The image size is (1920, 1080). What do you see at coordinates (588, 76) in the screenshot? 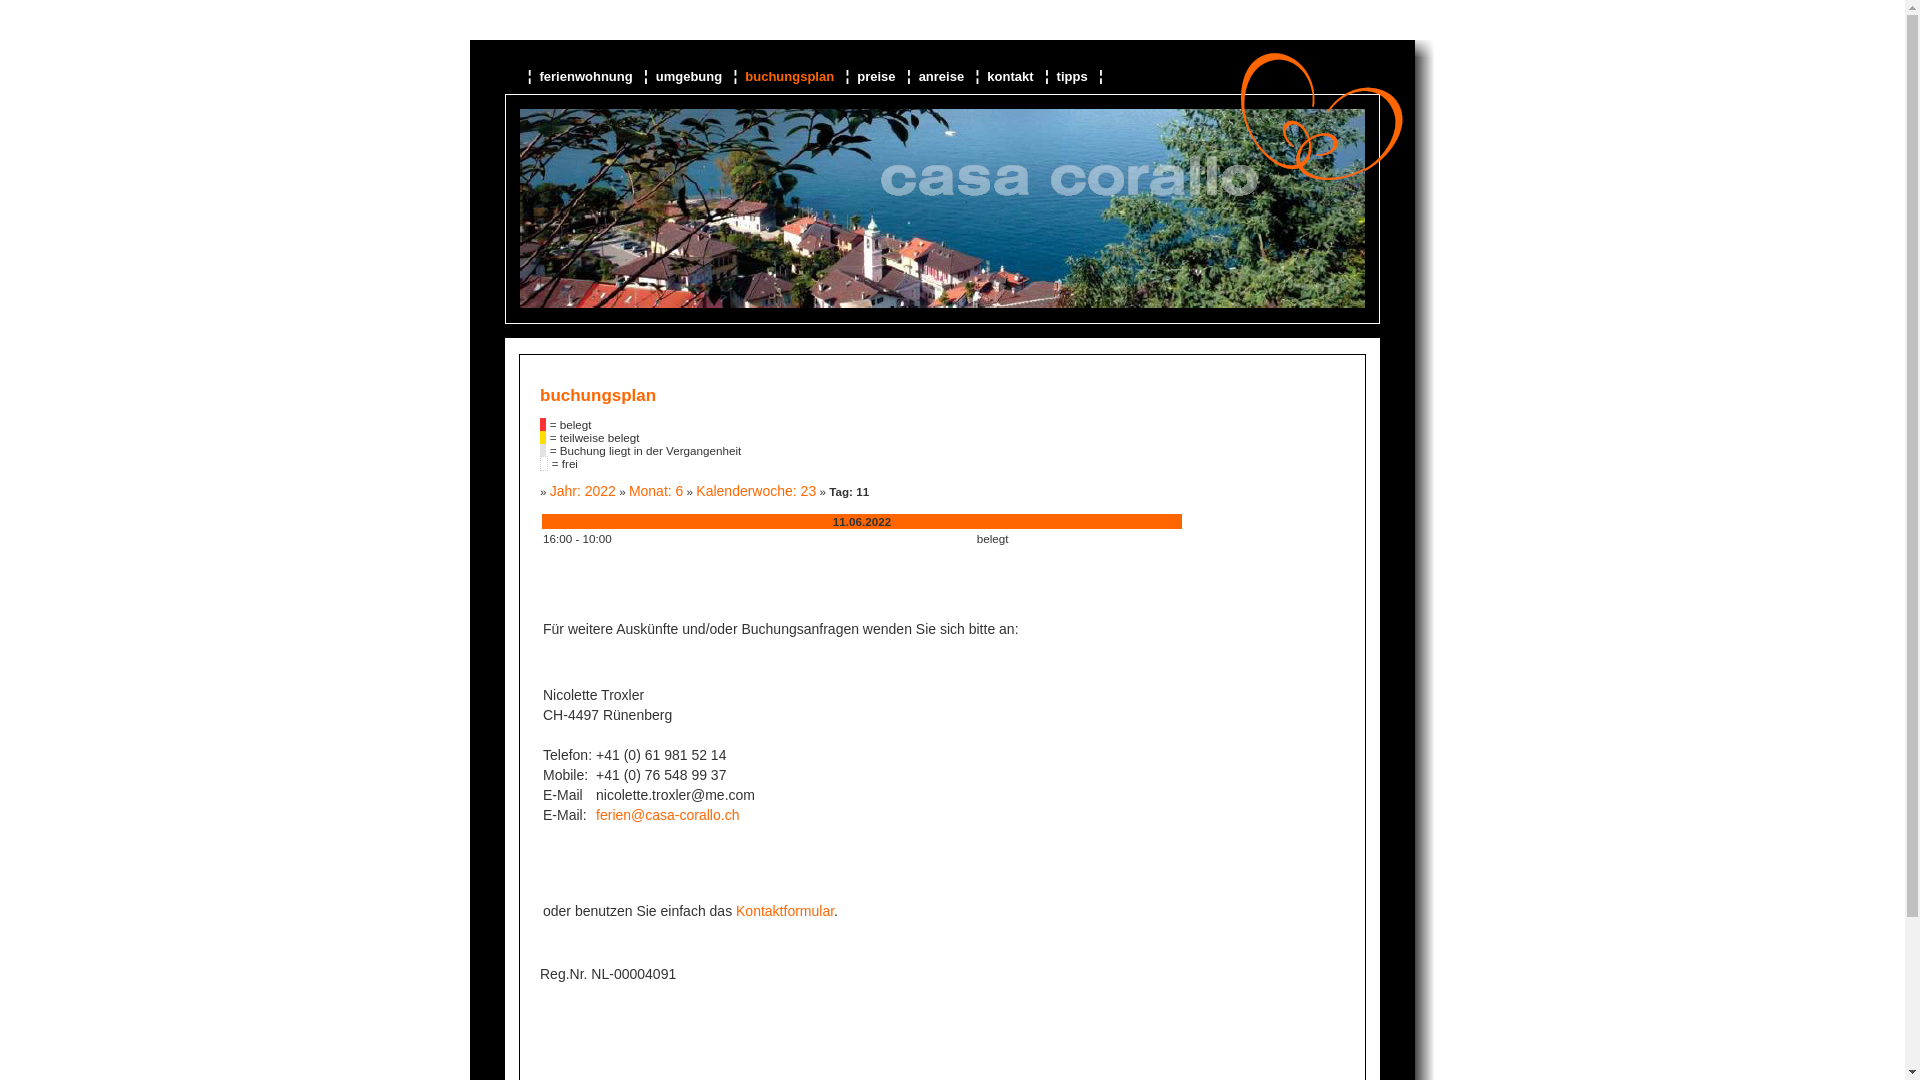
I see `ferienwohnung` at bounding box center [588, 76].